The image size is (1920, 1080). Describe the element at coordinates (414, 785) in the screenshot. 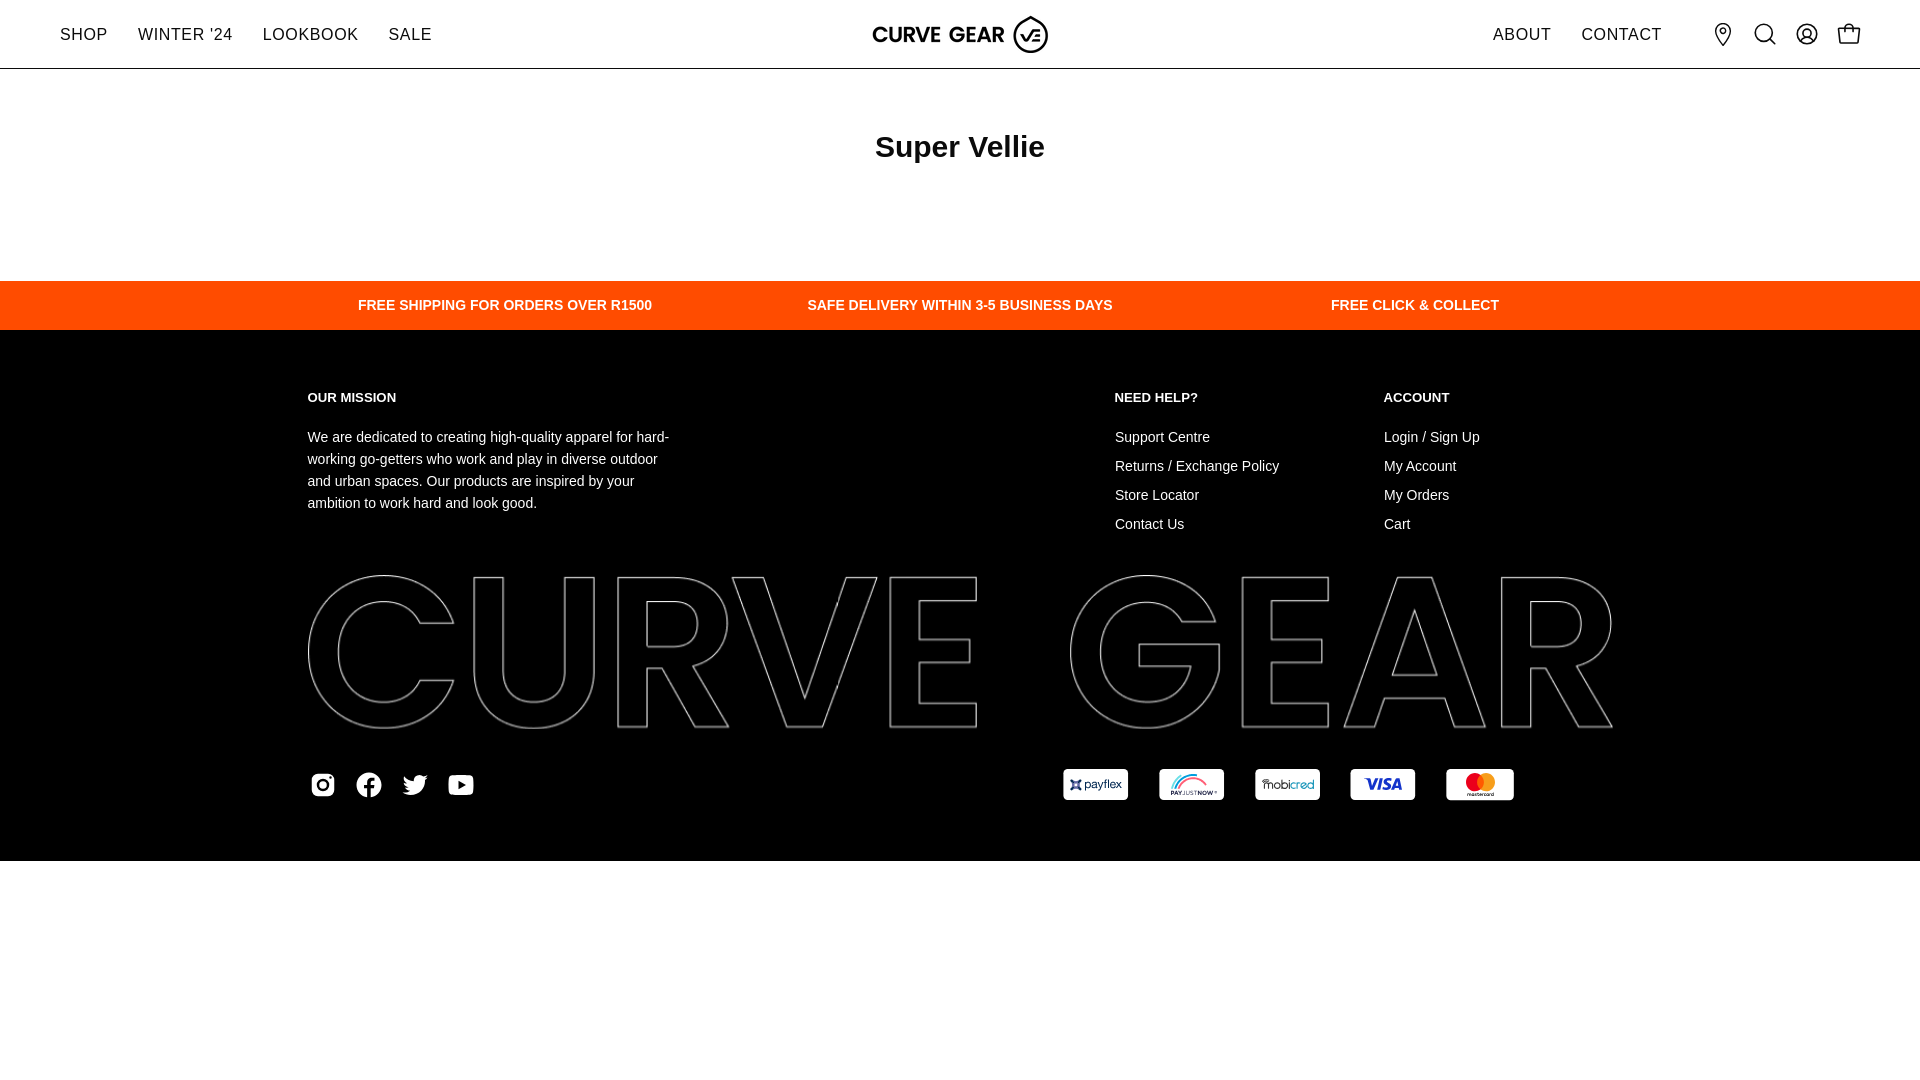

I see `View Curve Gear on Twitter` at that location.